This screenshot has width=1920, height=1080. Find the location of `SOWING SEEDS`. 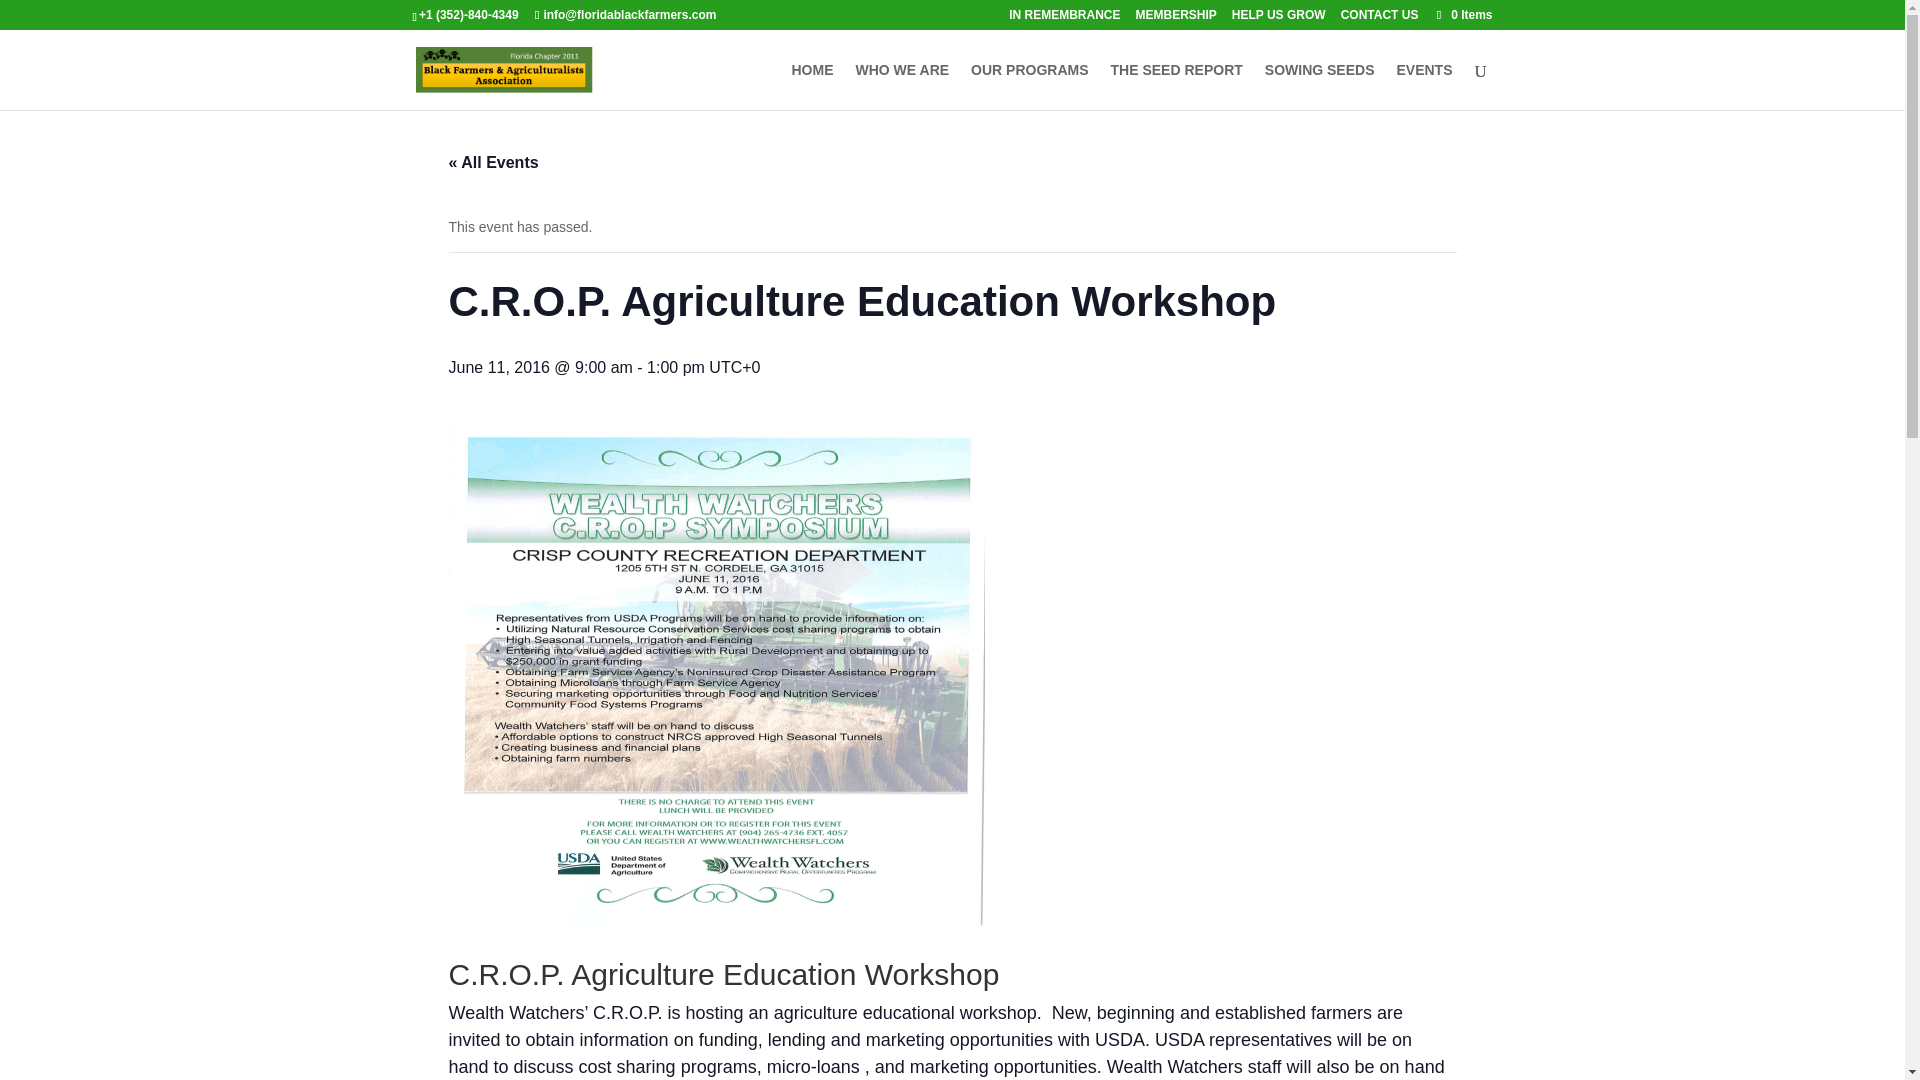

SOWING SEEDS is located at coordinates (1320, 86).